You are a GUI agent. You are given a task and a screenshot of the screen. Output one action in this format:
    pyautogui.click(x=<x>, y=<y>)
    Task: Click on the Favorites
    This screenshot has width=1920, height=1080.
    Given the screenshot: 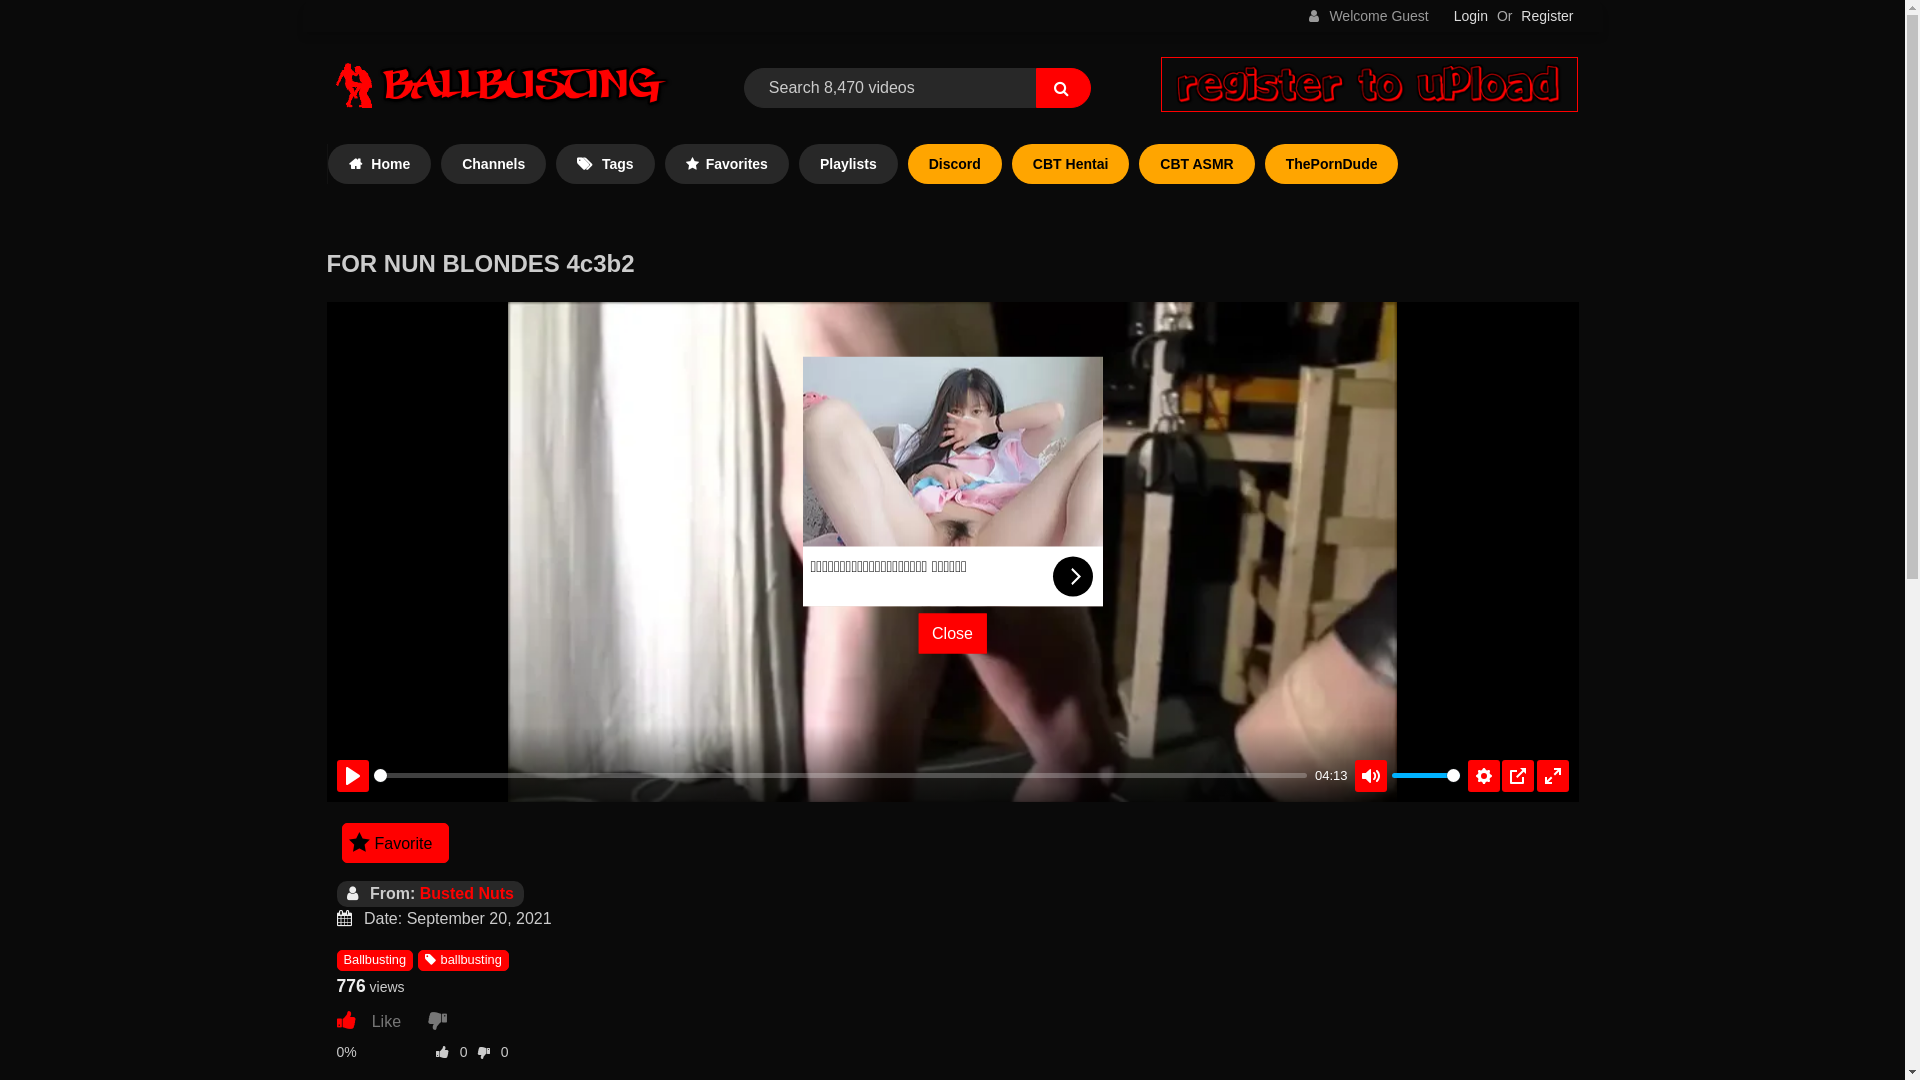 What is the action you would take?
    pyautogui.click(x=727, y=164)
    